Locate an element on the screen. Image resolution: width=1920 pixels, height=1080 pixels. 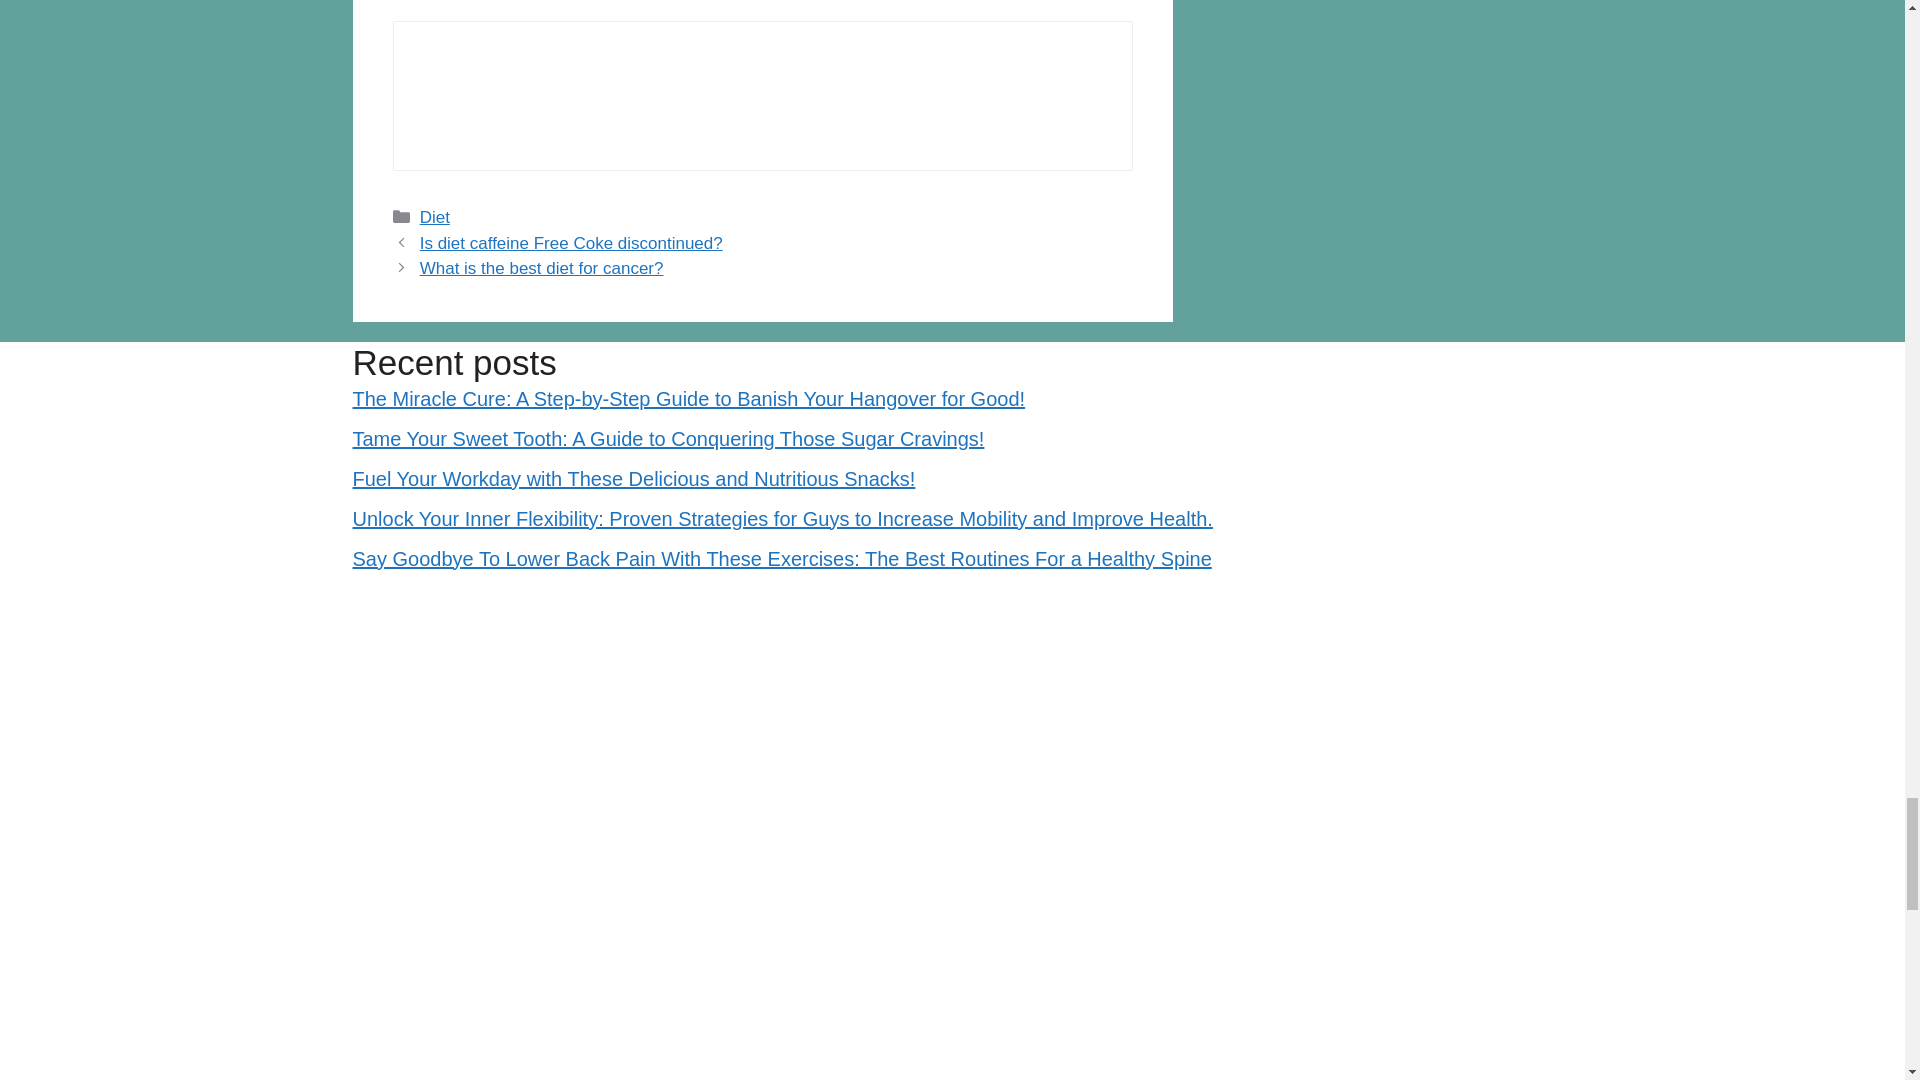
What is the best diet for cancer? is located at coordinates (542, 268).